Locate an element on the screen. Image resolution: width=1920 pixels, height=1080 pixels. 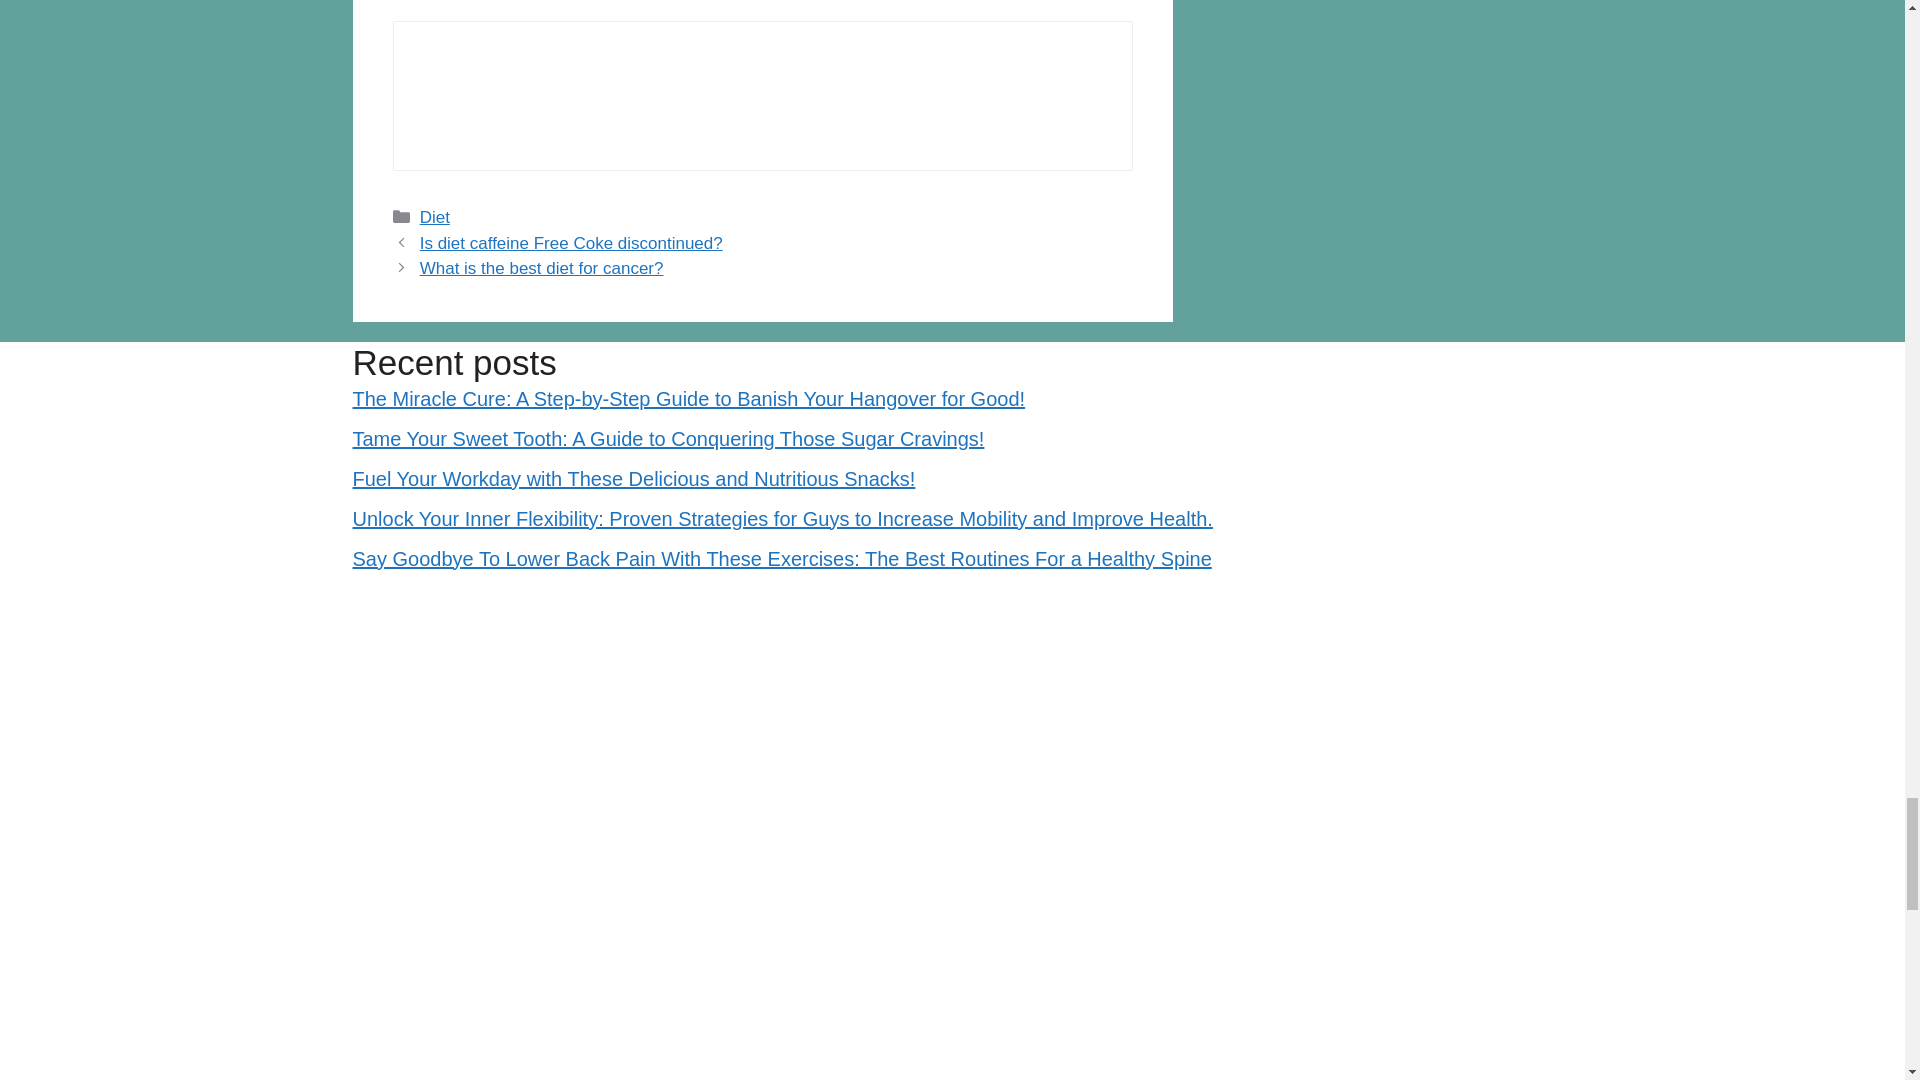
What is the best diet for cancer? is located at coordinates (542, 268).